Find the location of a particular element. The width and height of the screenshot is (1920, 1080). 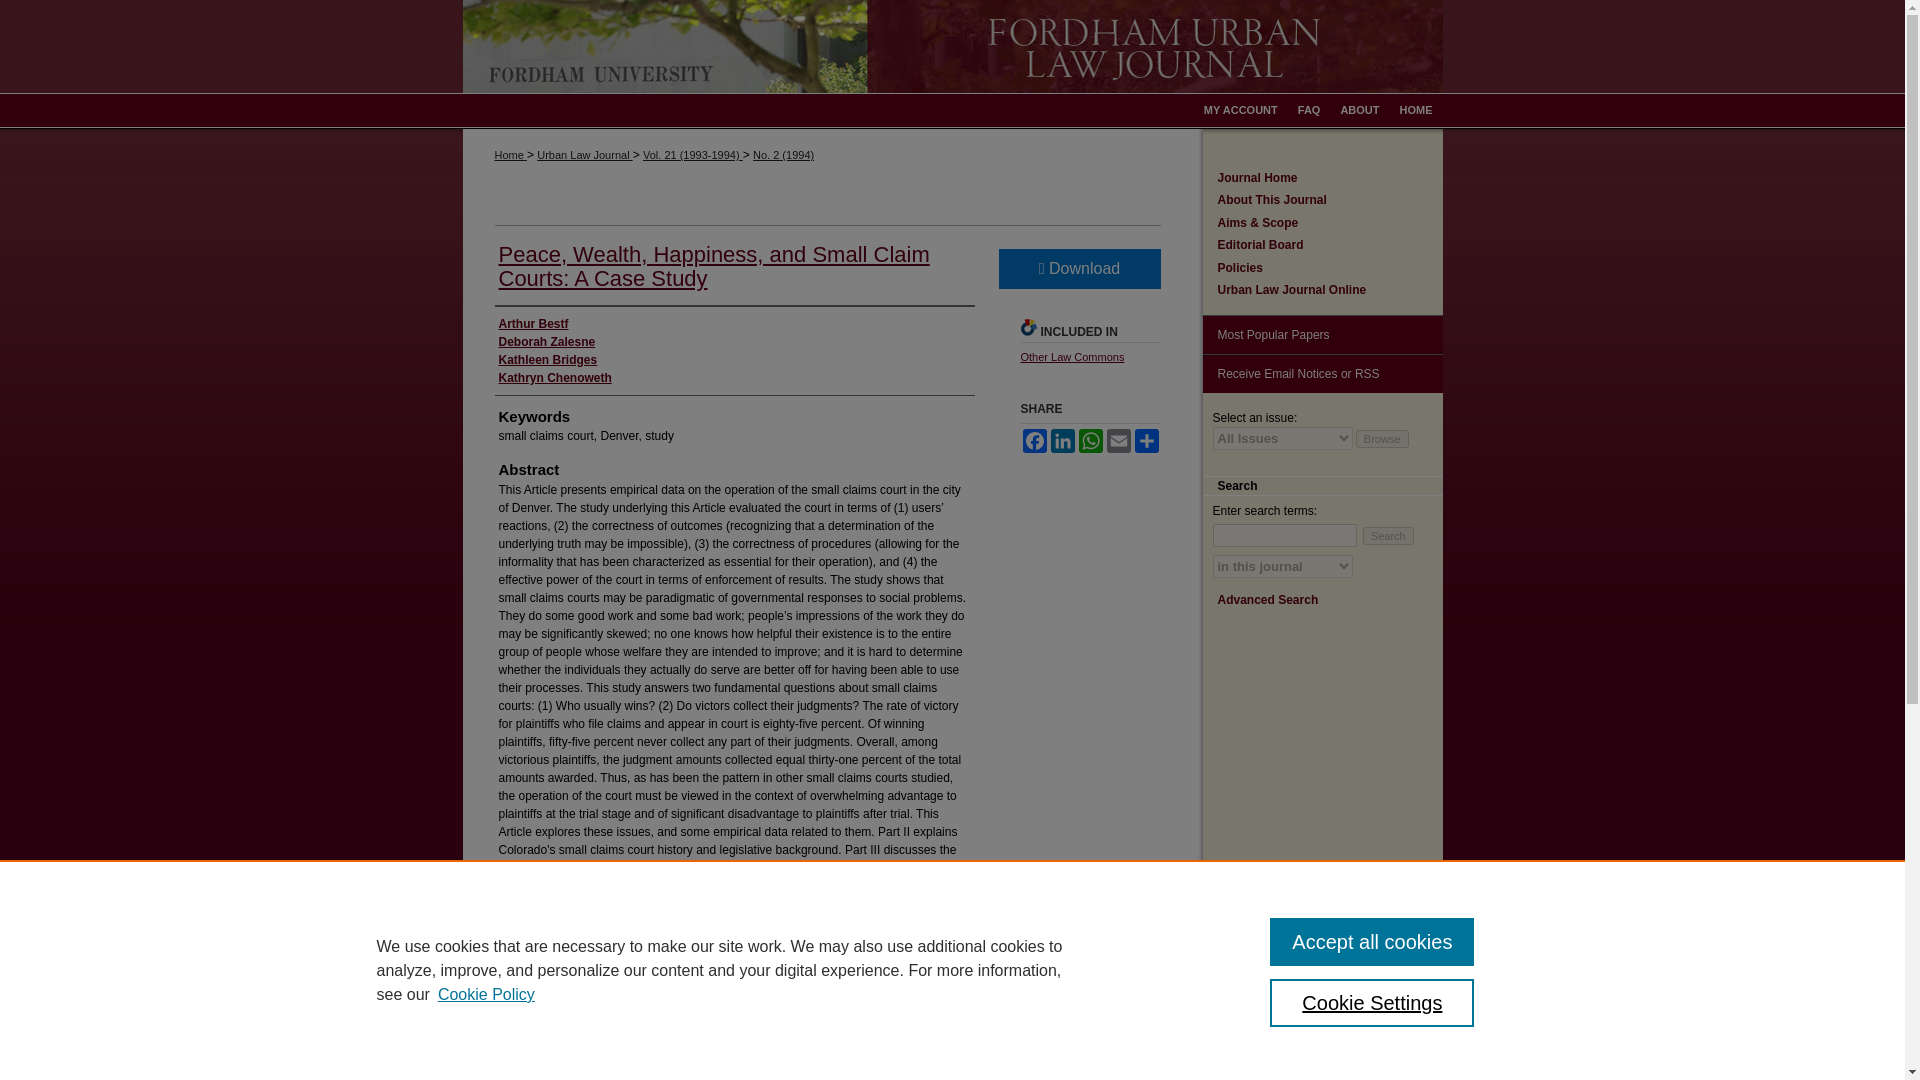

Other Law Commons is located at coordinates (1071, 356).